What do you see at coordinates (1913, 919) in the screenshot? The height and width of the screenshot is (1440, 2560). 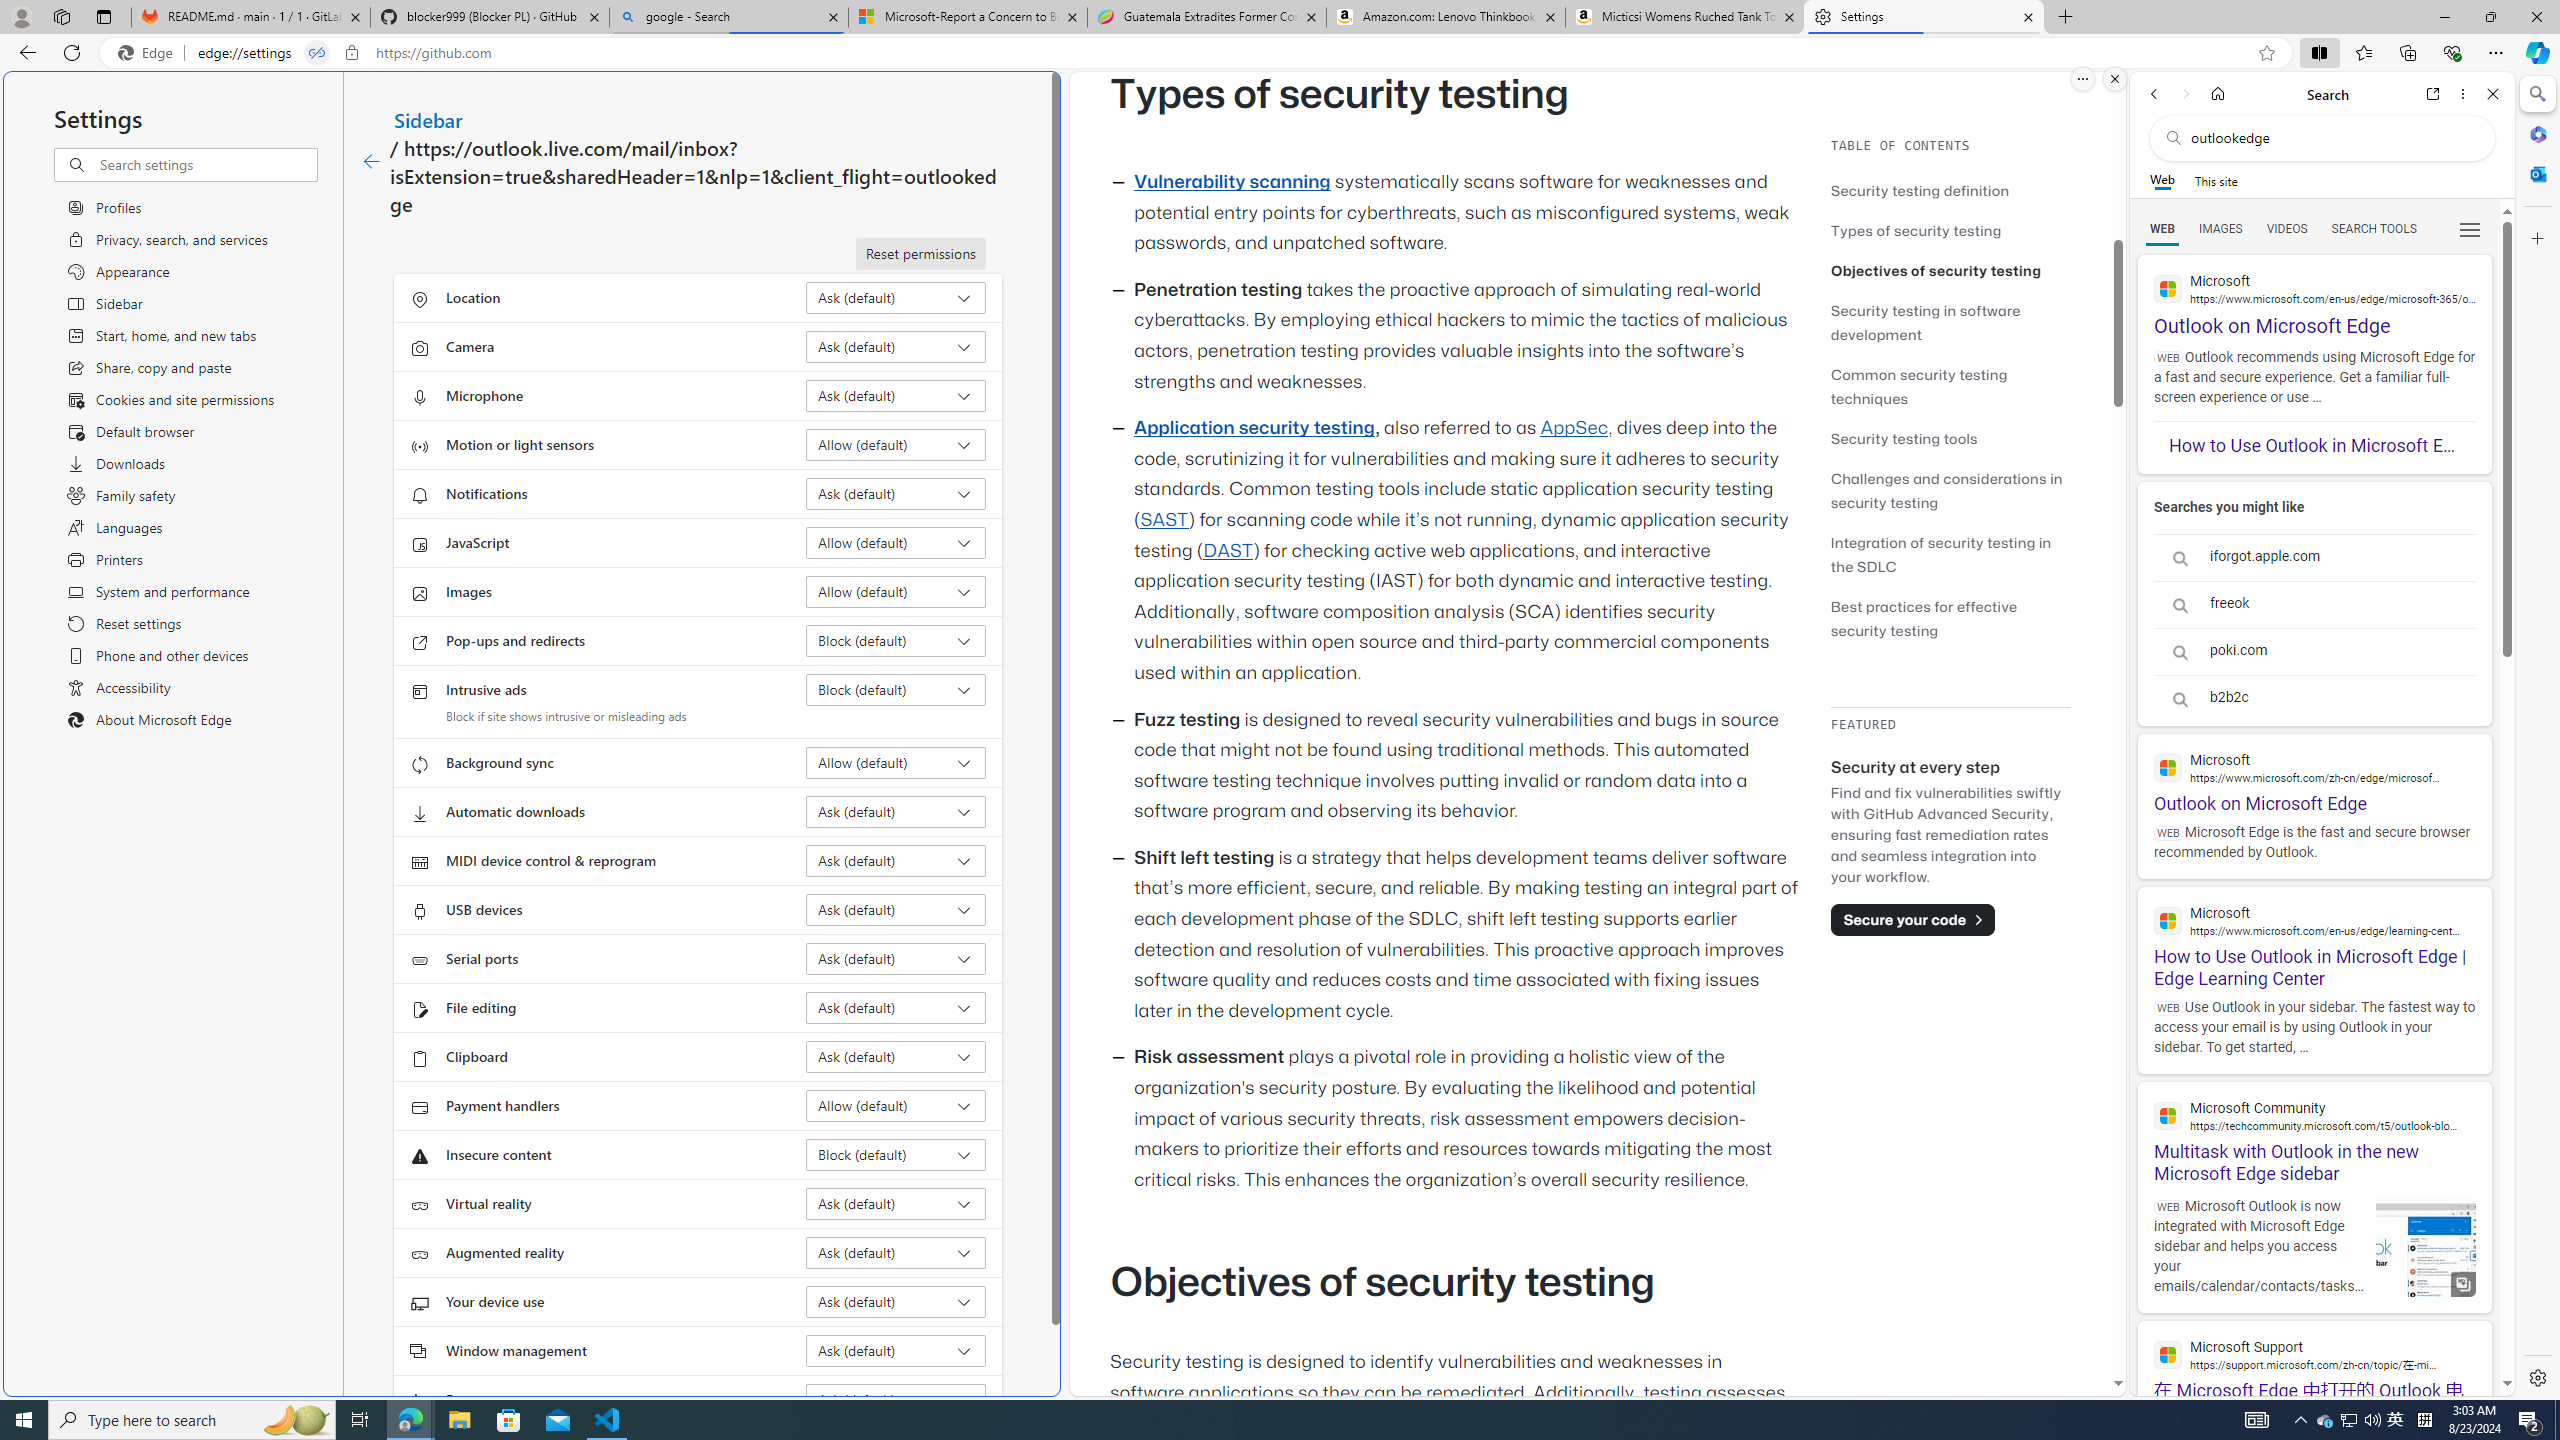 I see `Secure your code` at bounding box center [1913, 919].